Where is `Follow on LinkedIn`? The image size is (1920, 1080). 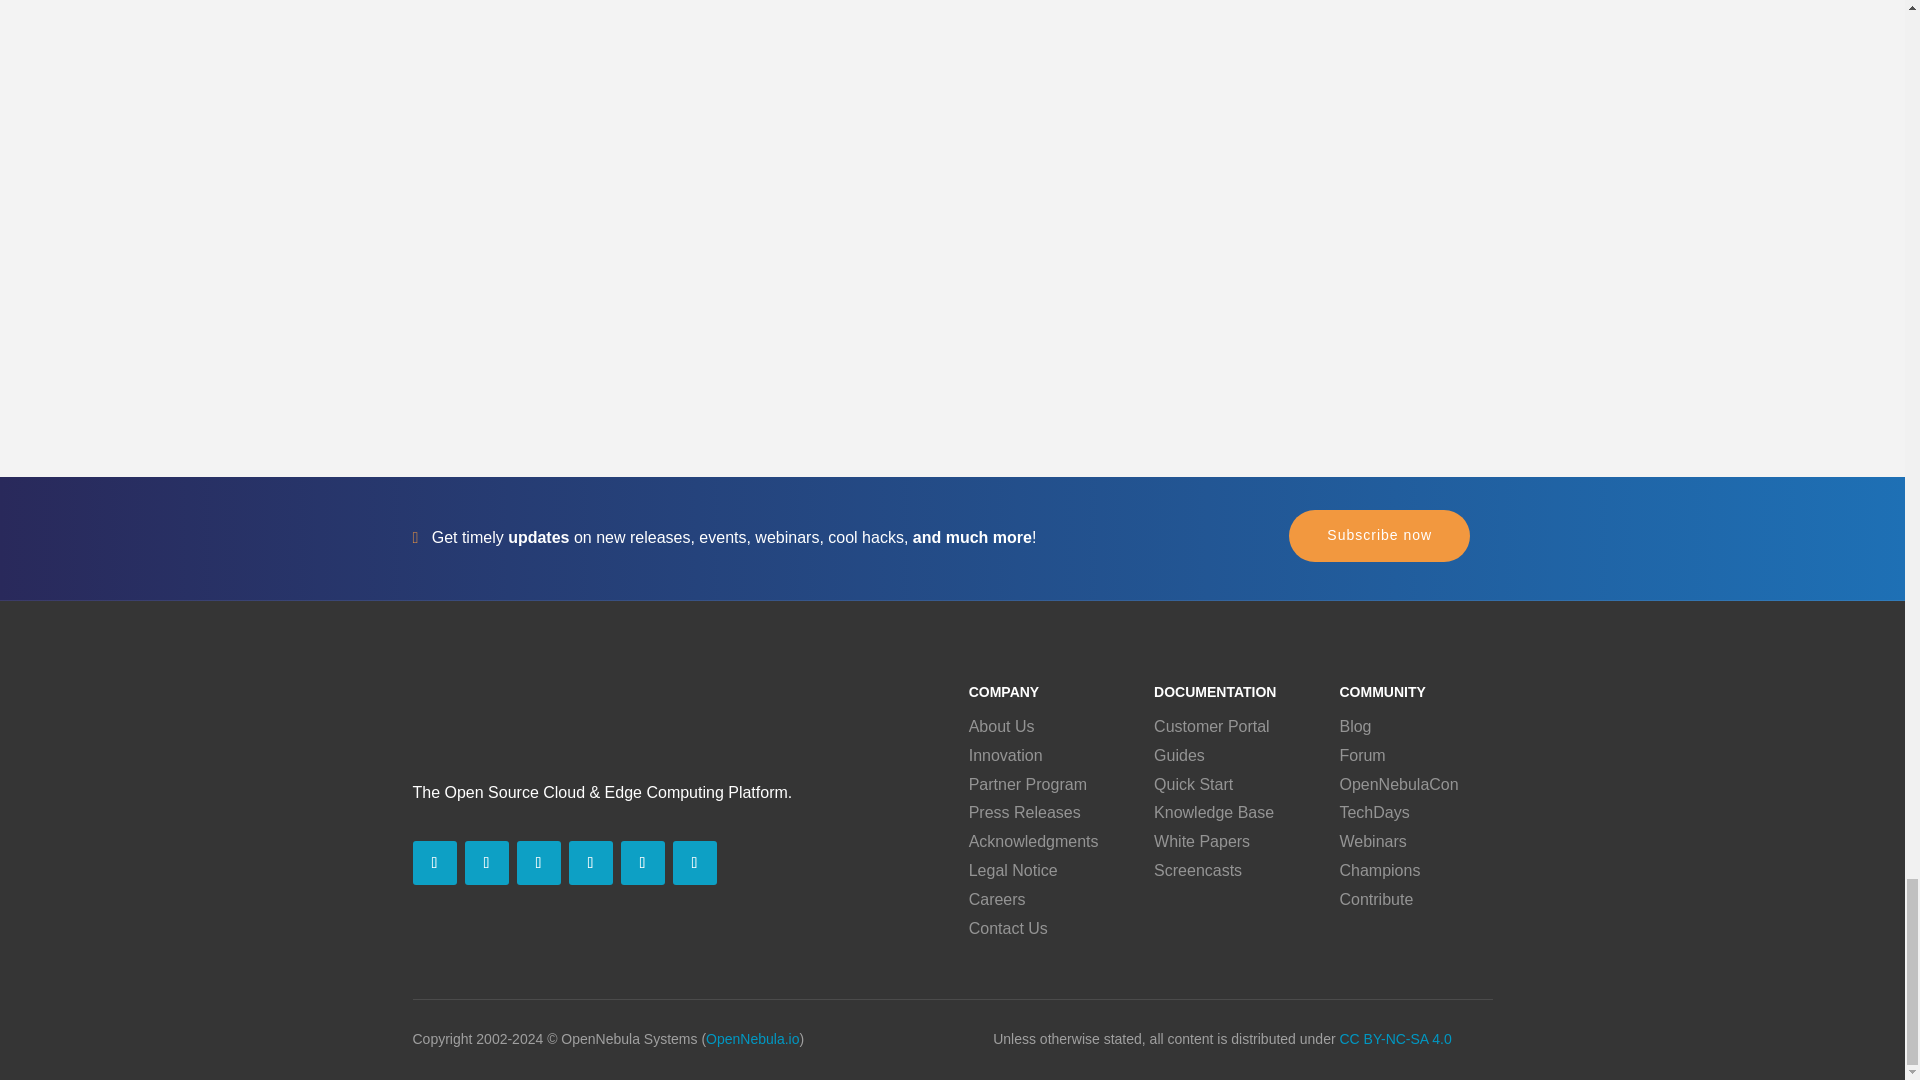
Follow on LinkedIn is located at coordinates (434, 862).